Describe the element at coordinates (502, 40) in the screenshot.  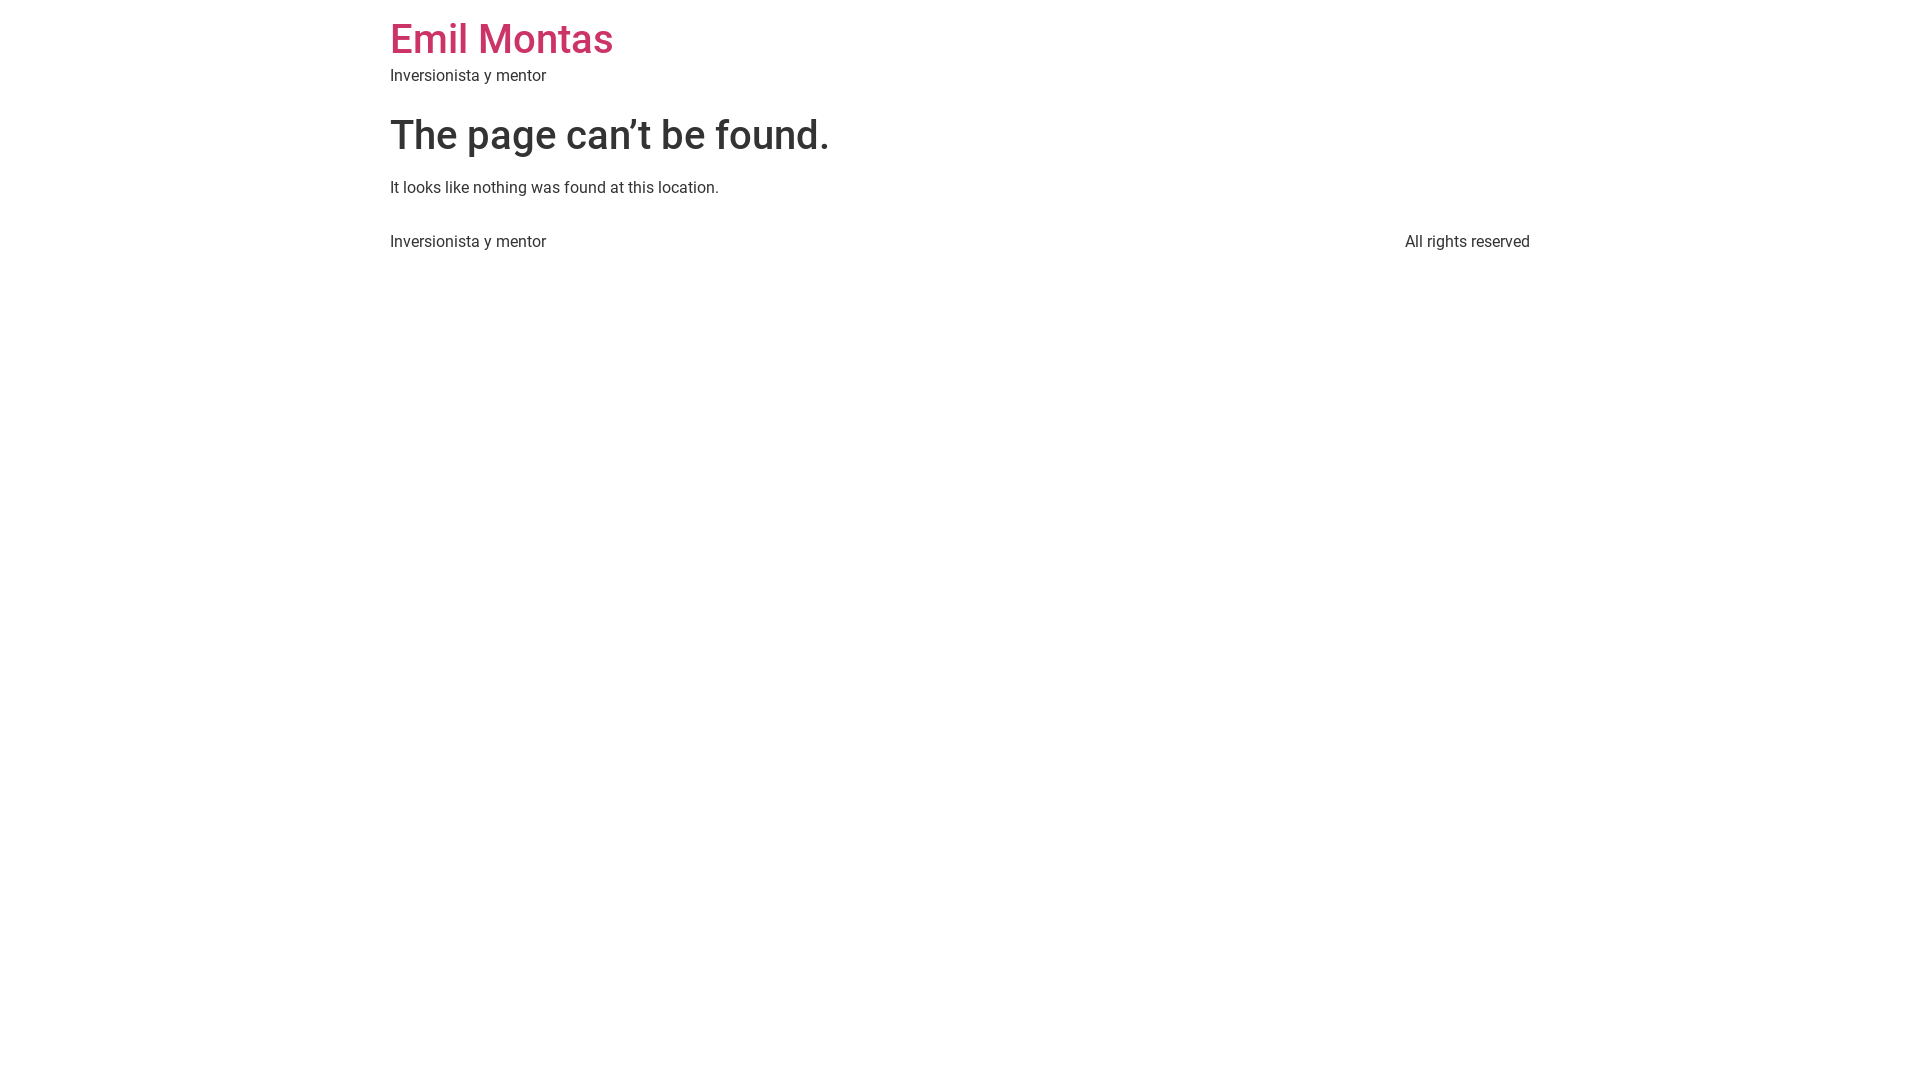
I see `Emil Montas` at that location.